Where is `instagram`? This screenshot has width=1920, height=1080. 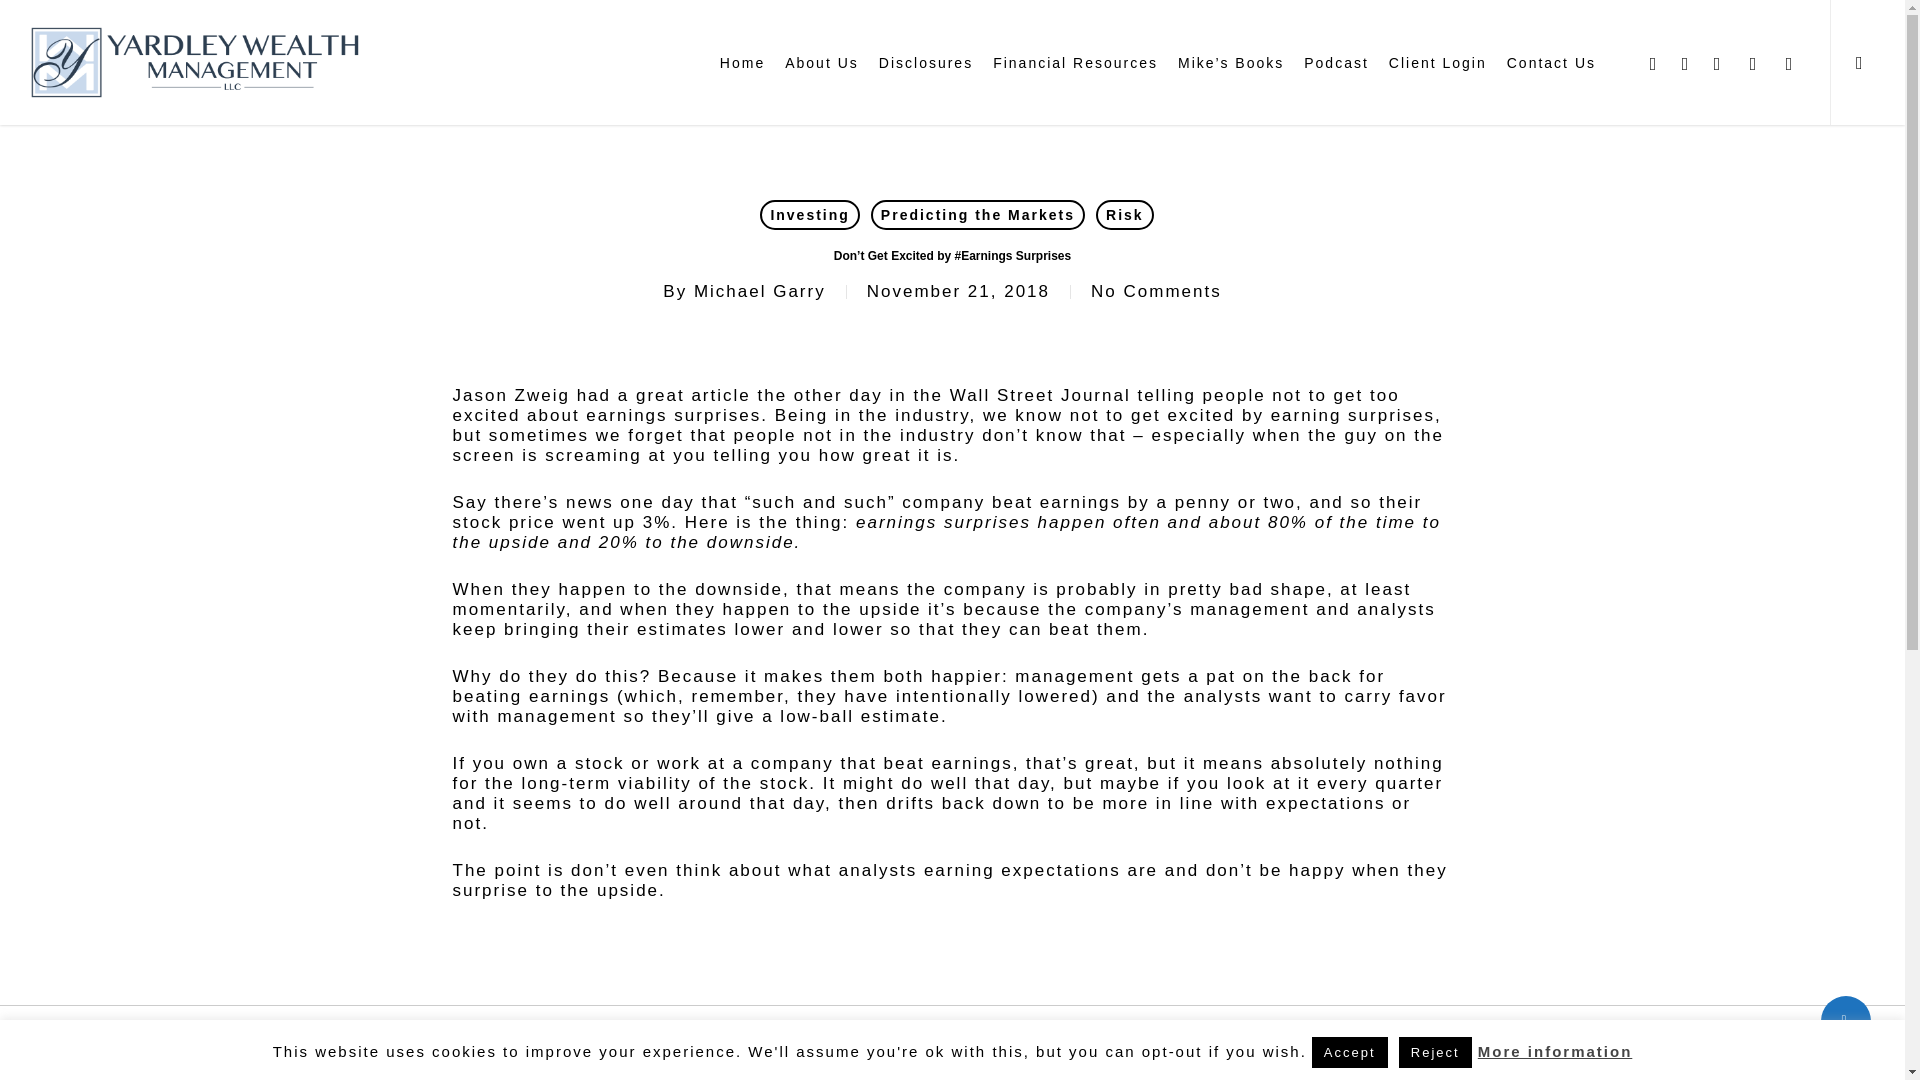
instagram is located at coordinates (1790, 62).